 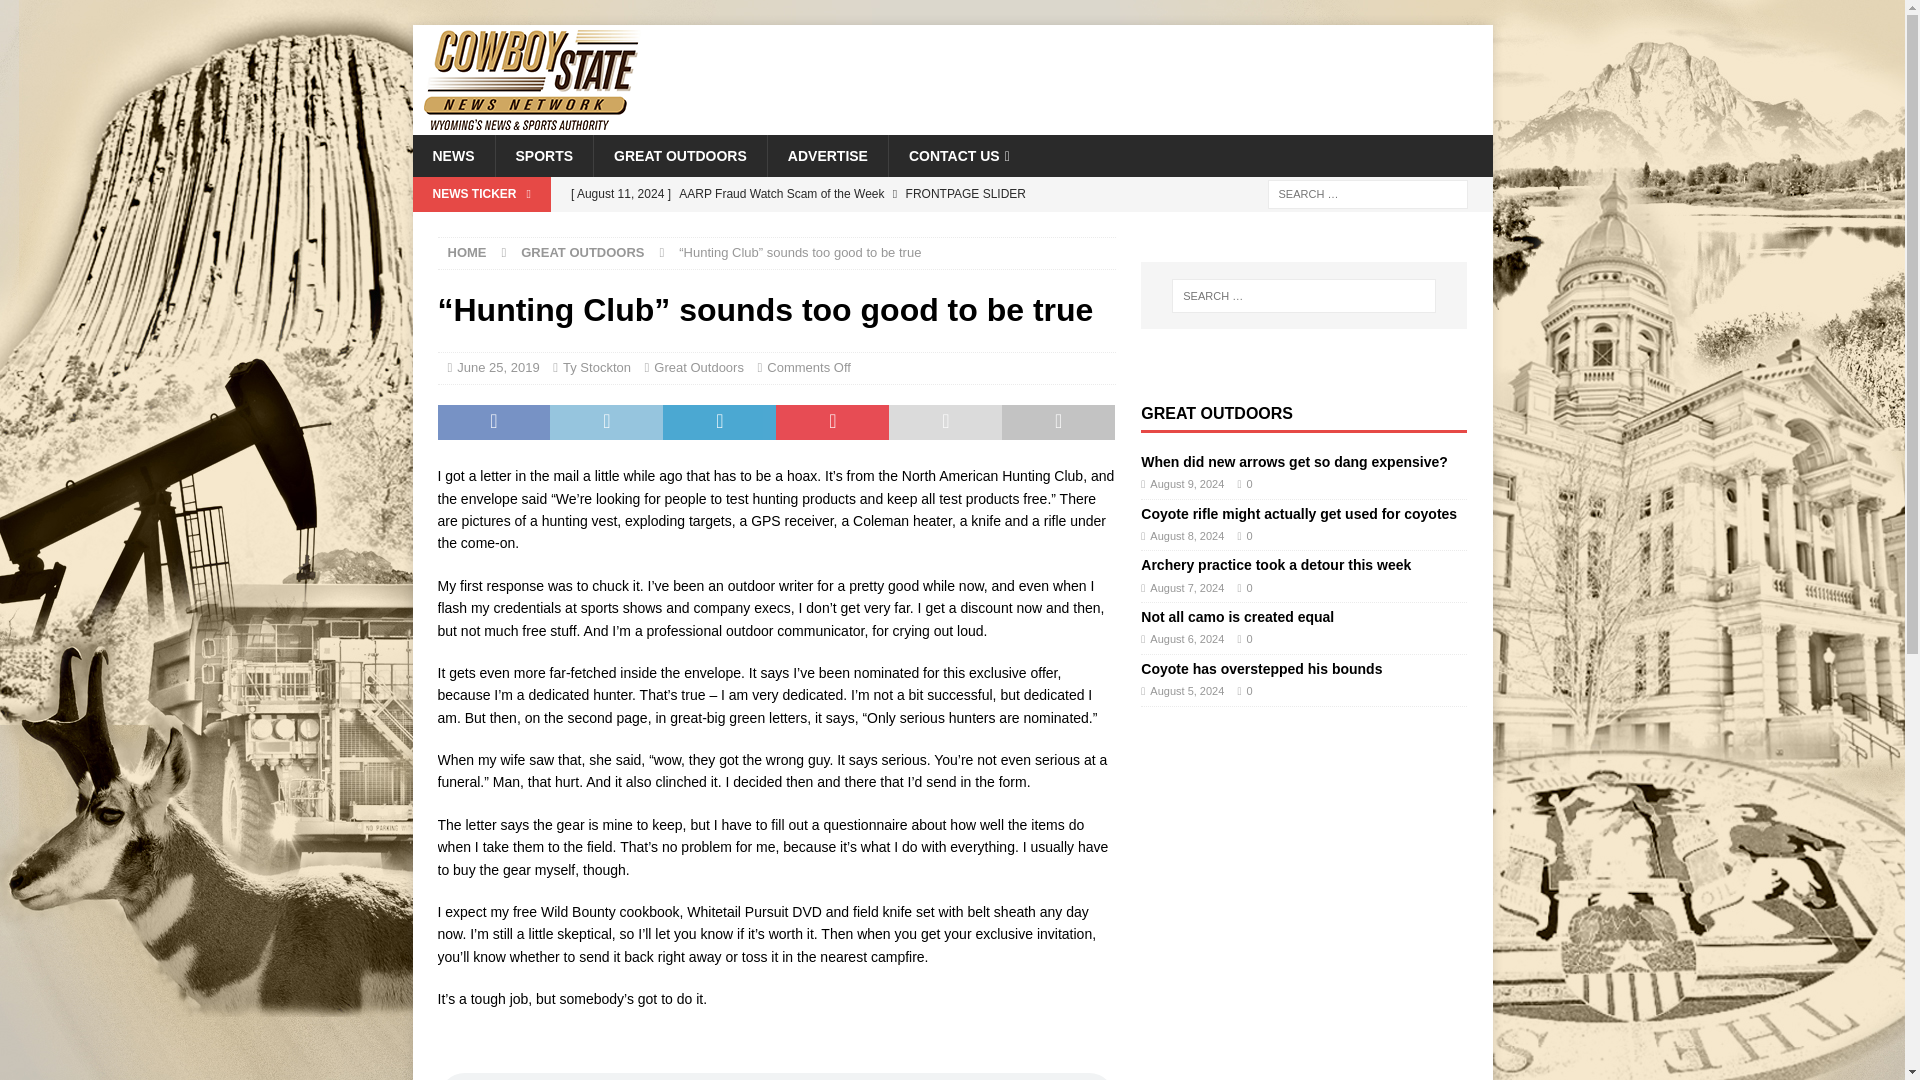 What do you see at coordinates (596, 366) in the screenshot?
I see `Ty Stockton` at bounding box center [596, 366].